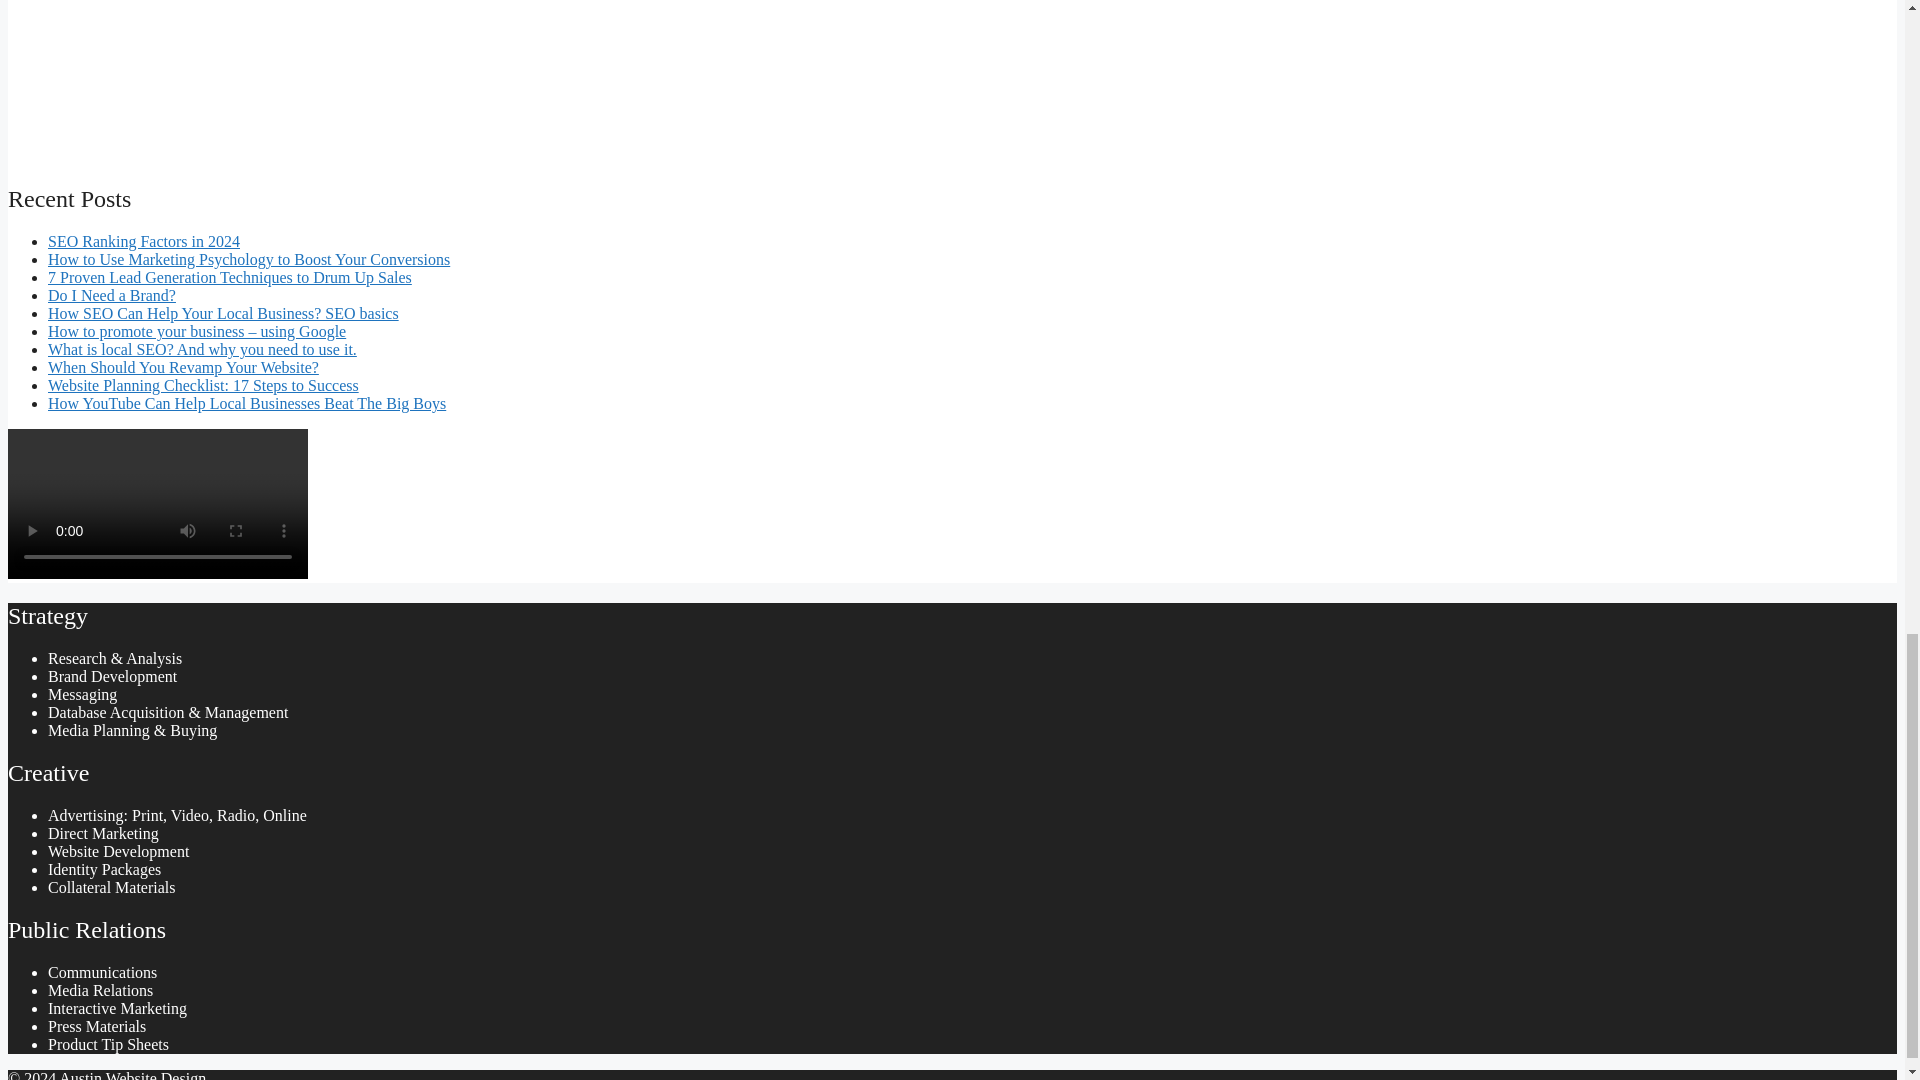 This screenshot has height=1080, width=1920. What do you see at coordinates (230, 277) in the screenshot?
I see `7 Proven Lead Generation Techniques to Drum Up Sales` at bounding box center [230, 277].